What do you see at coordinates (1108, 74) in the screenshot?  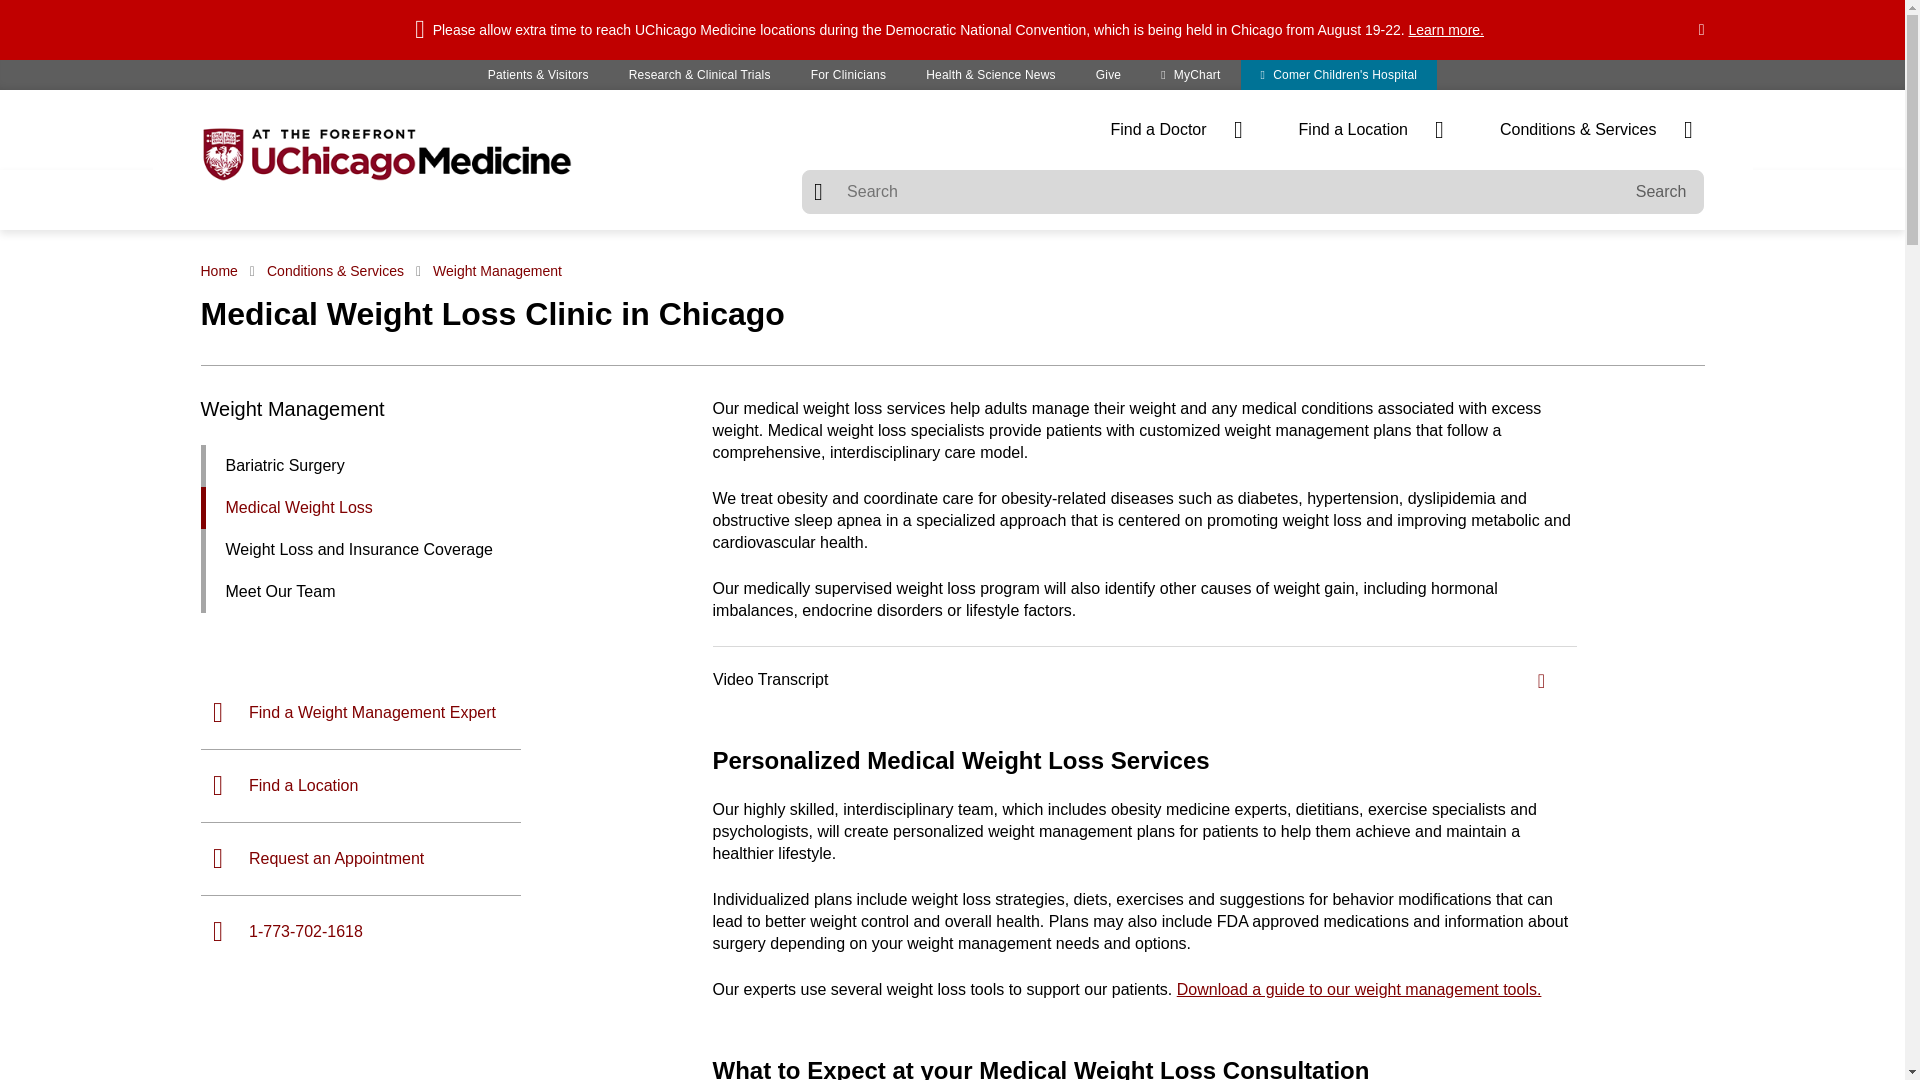 I see `Give` at bounding box center [1108, 74].